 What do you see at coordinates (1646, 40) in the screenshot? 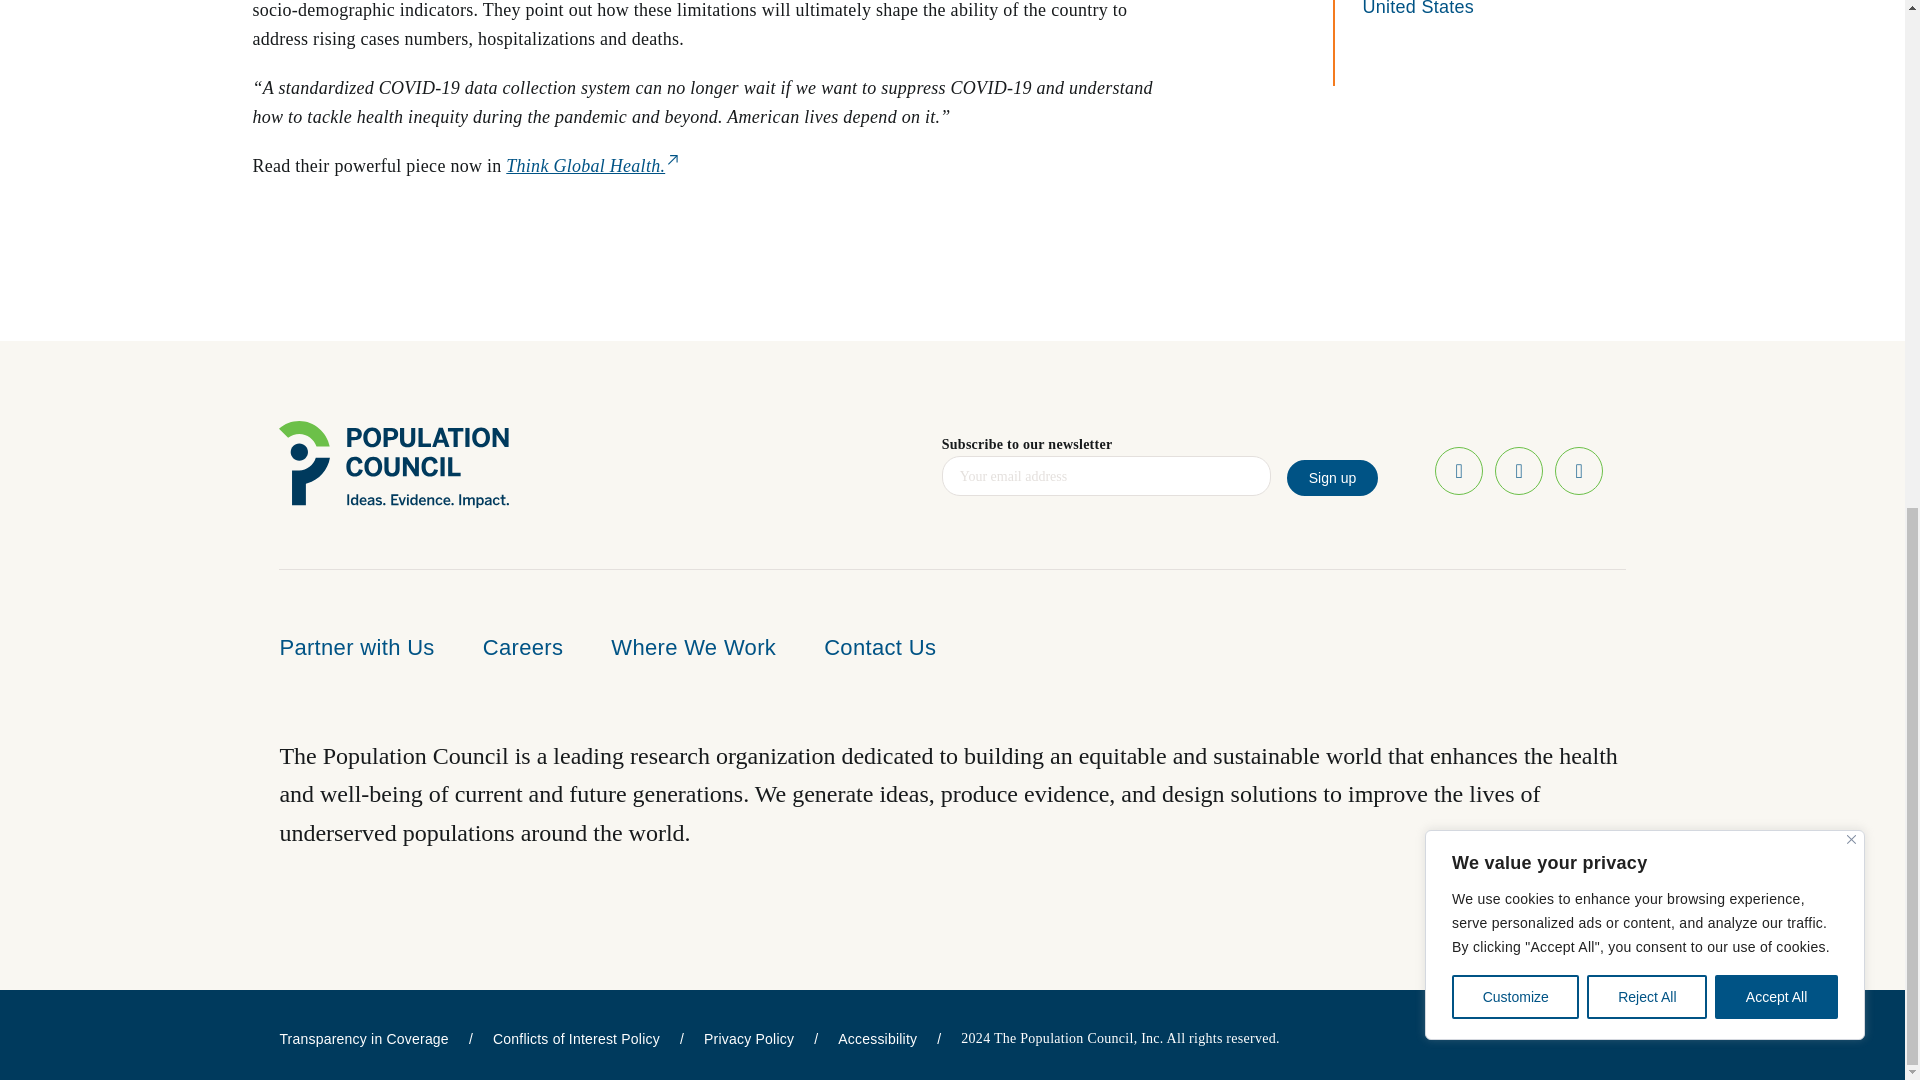
I see `Reject All` at bounding box center [1646, 40].